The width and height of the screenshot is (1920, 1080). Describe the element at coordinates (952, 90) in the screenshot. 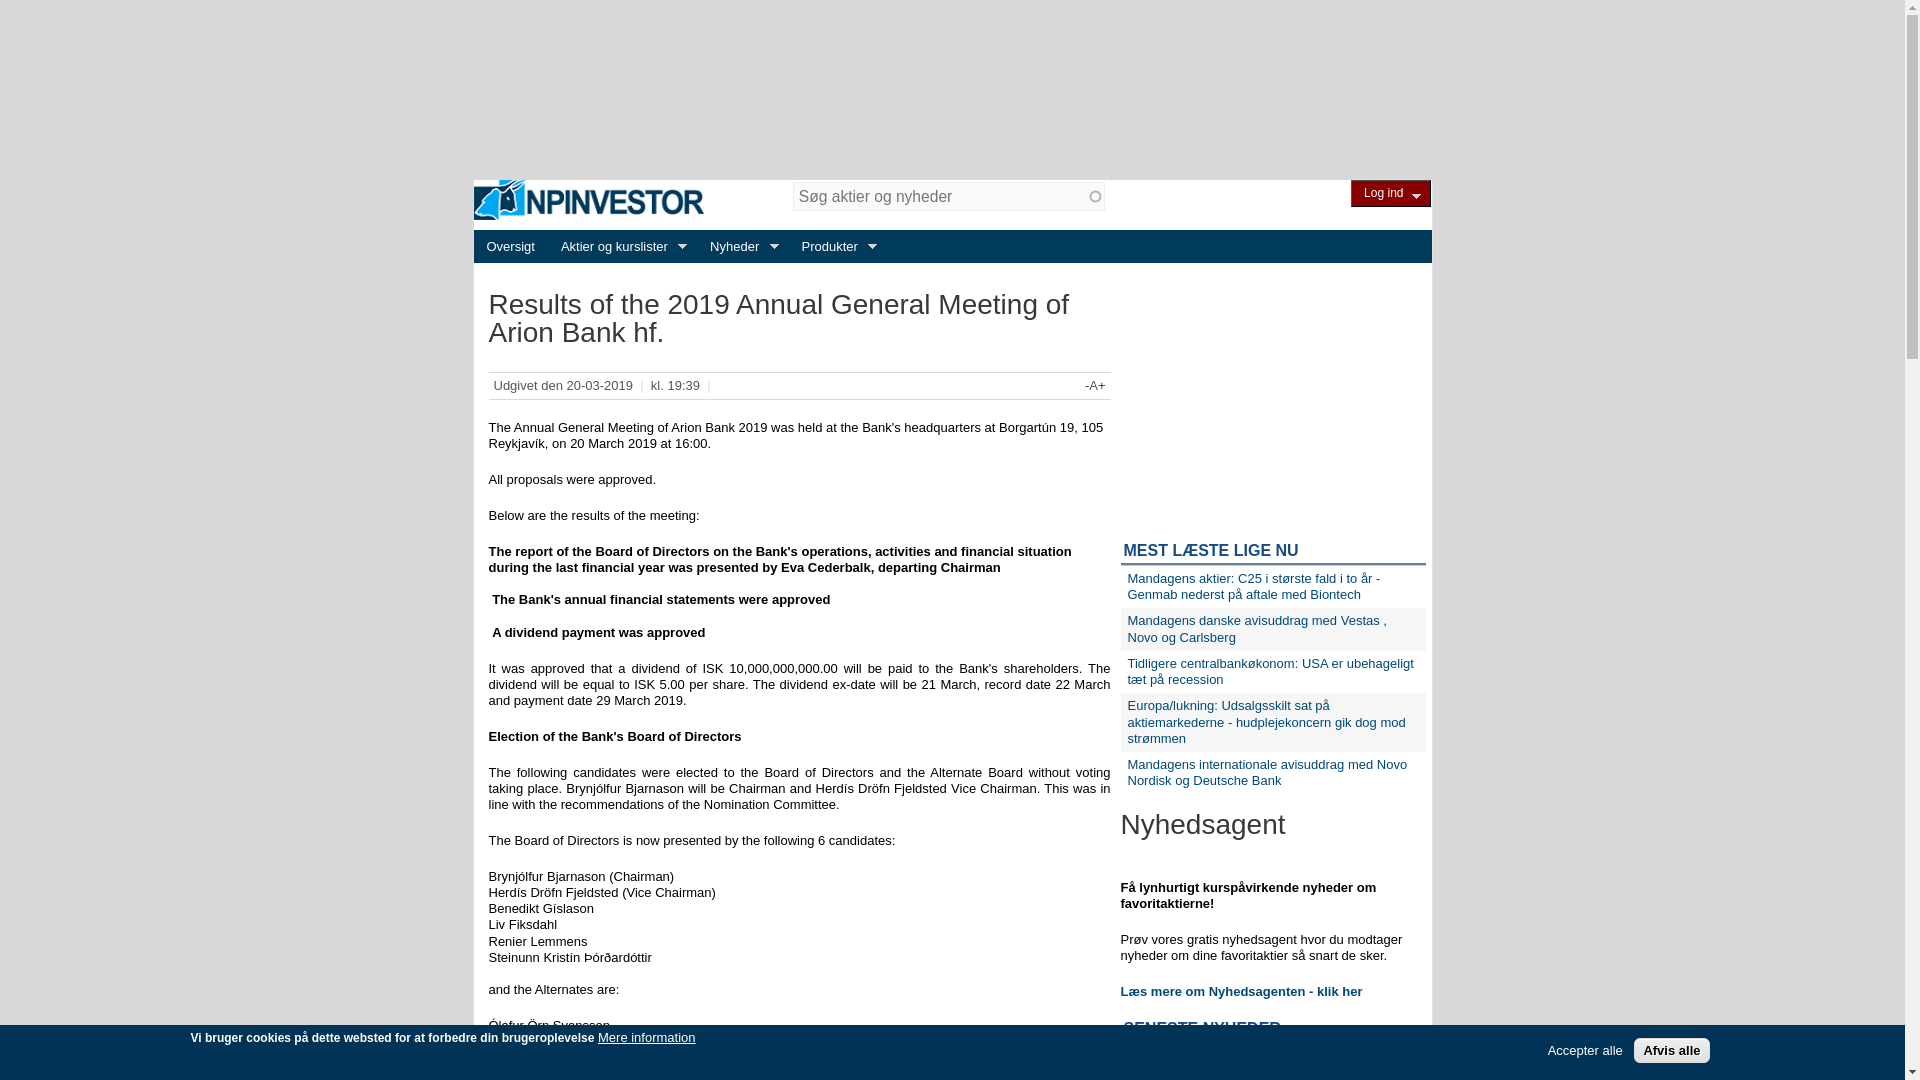

I see `3rd party ad content` at that location.